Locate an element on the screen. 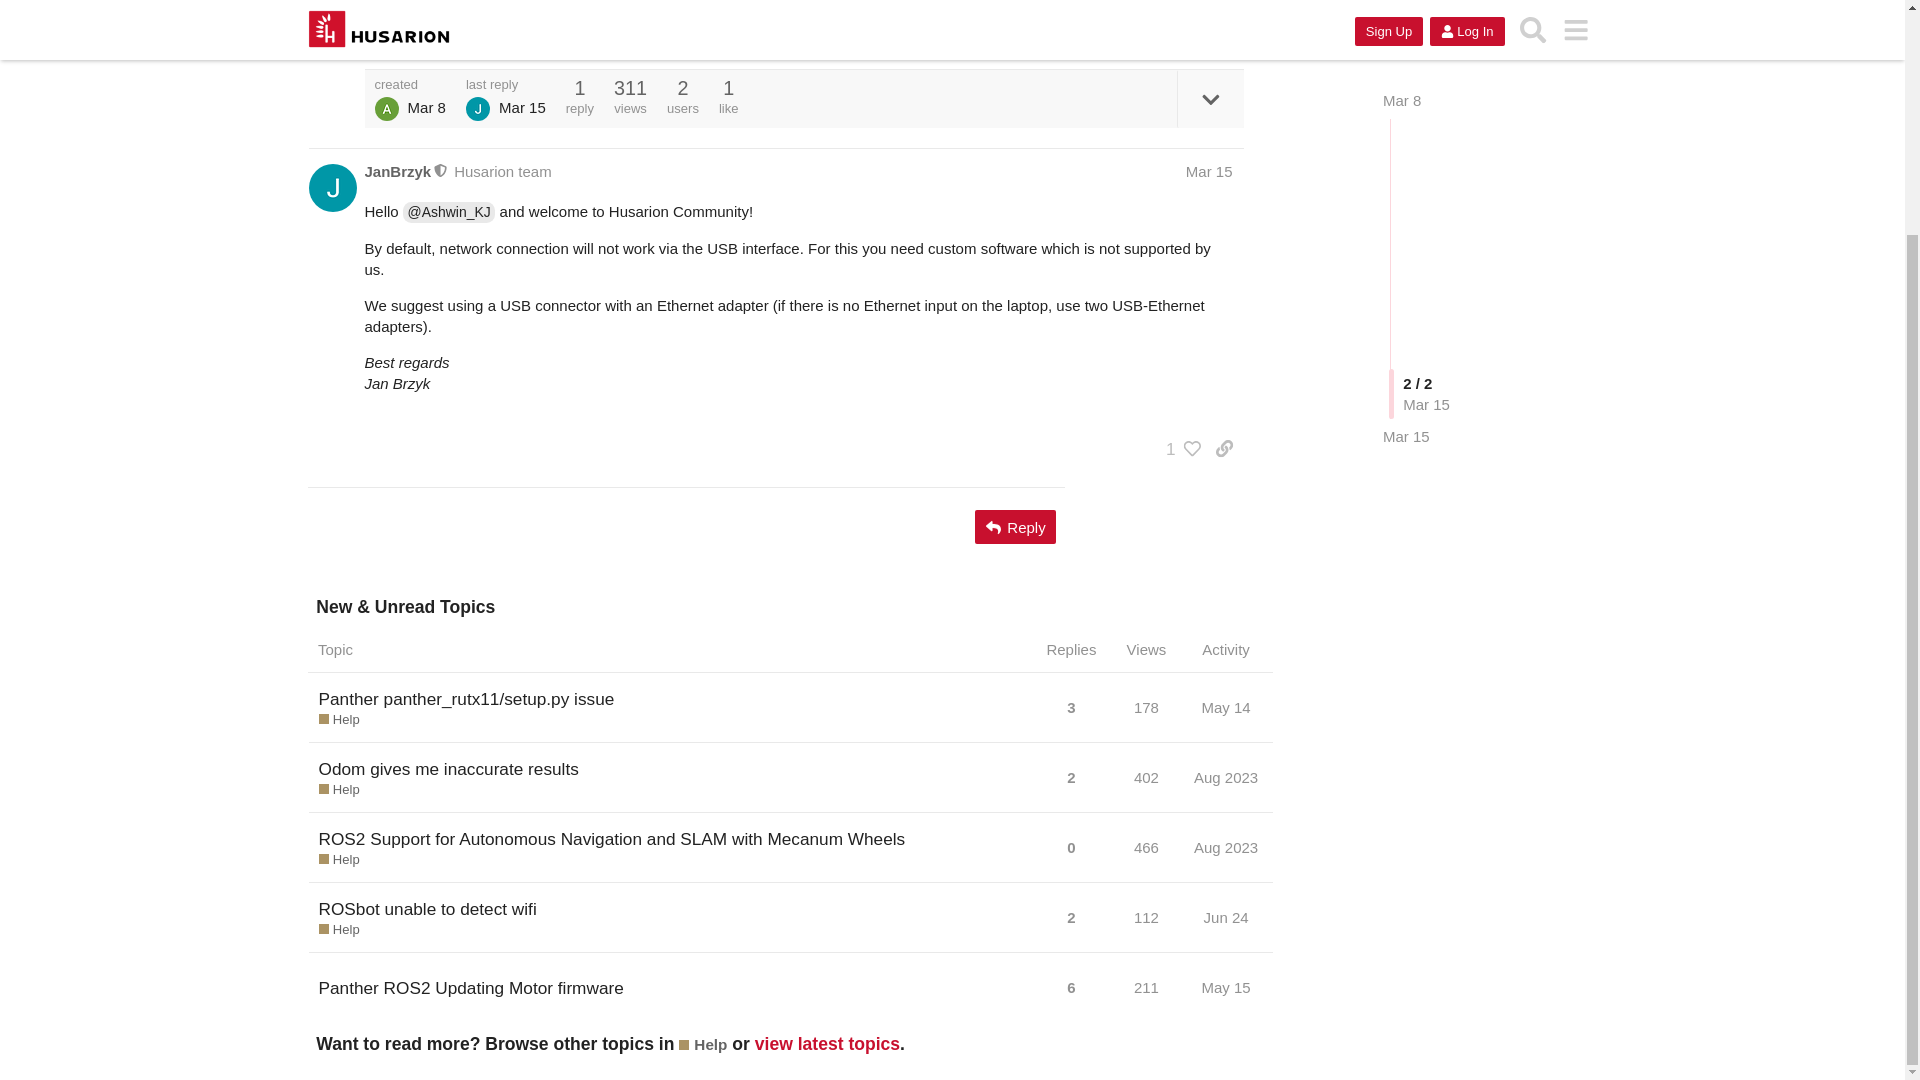 The image size is (1920, 1080). May 14 is located at coordinates (1226, 707).